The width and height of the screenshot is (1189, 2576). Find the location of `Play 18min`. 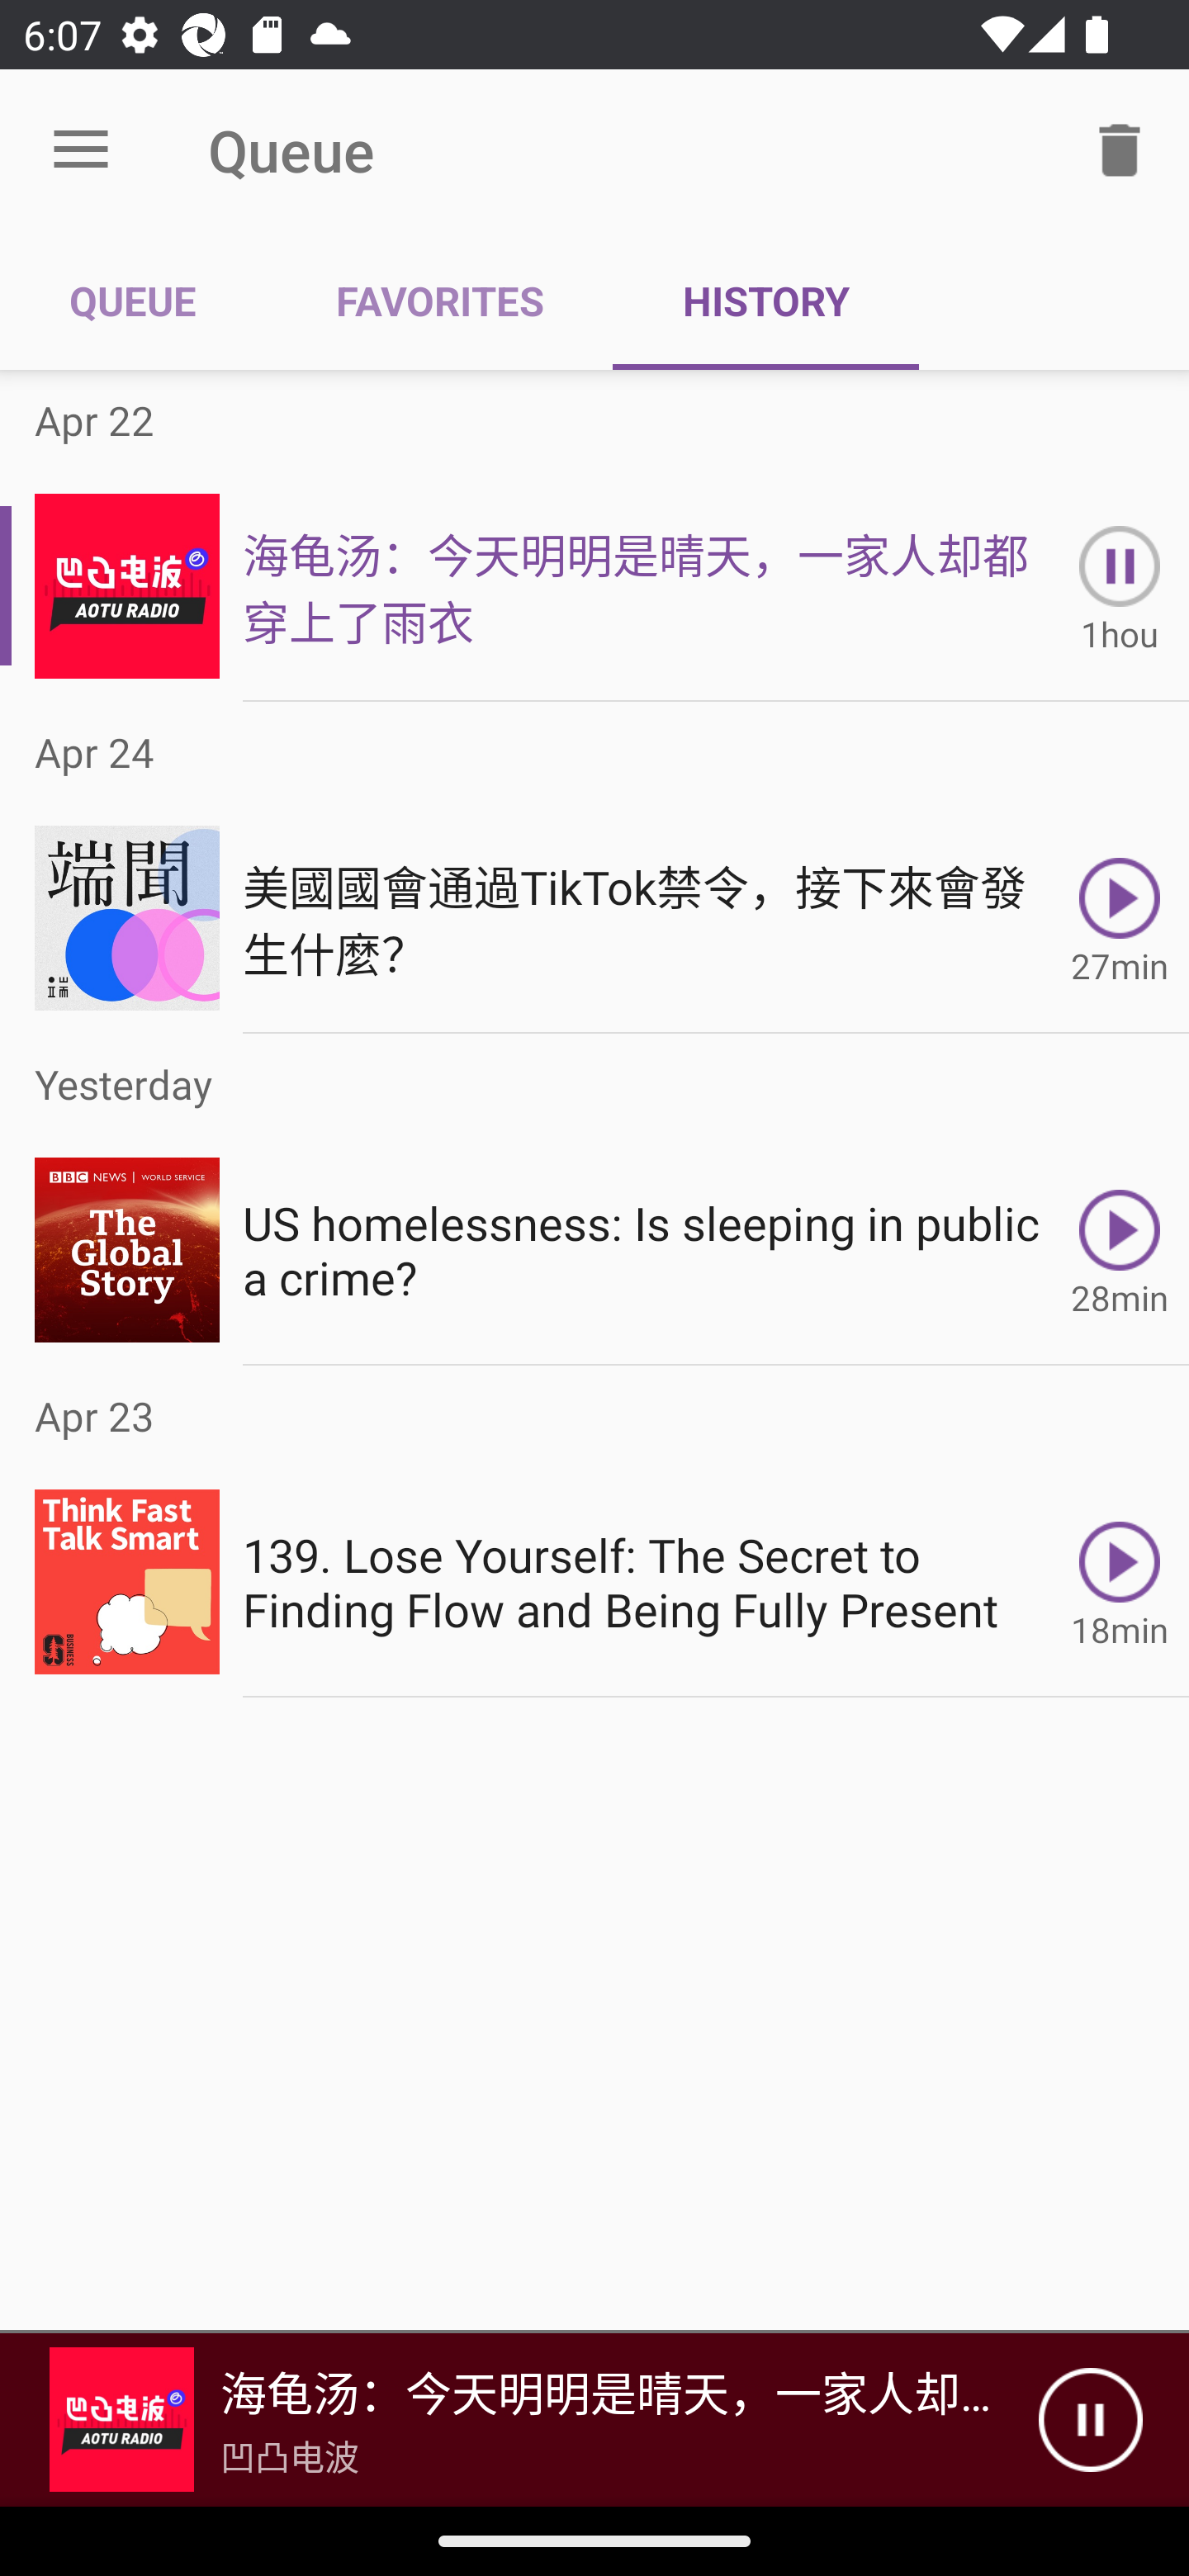

Play 18min is located at coordinates (1120, 1582).